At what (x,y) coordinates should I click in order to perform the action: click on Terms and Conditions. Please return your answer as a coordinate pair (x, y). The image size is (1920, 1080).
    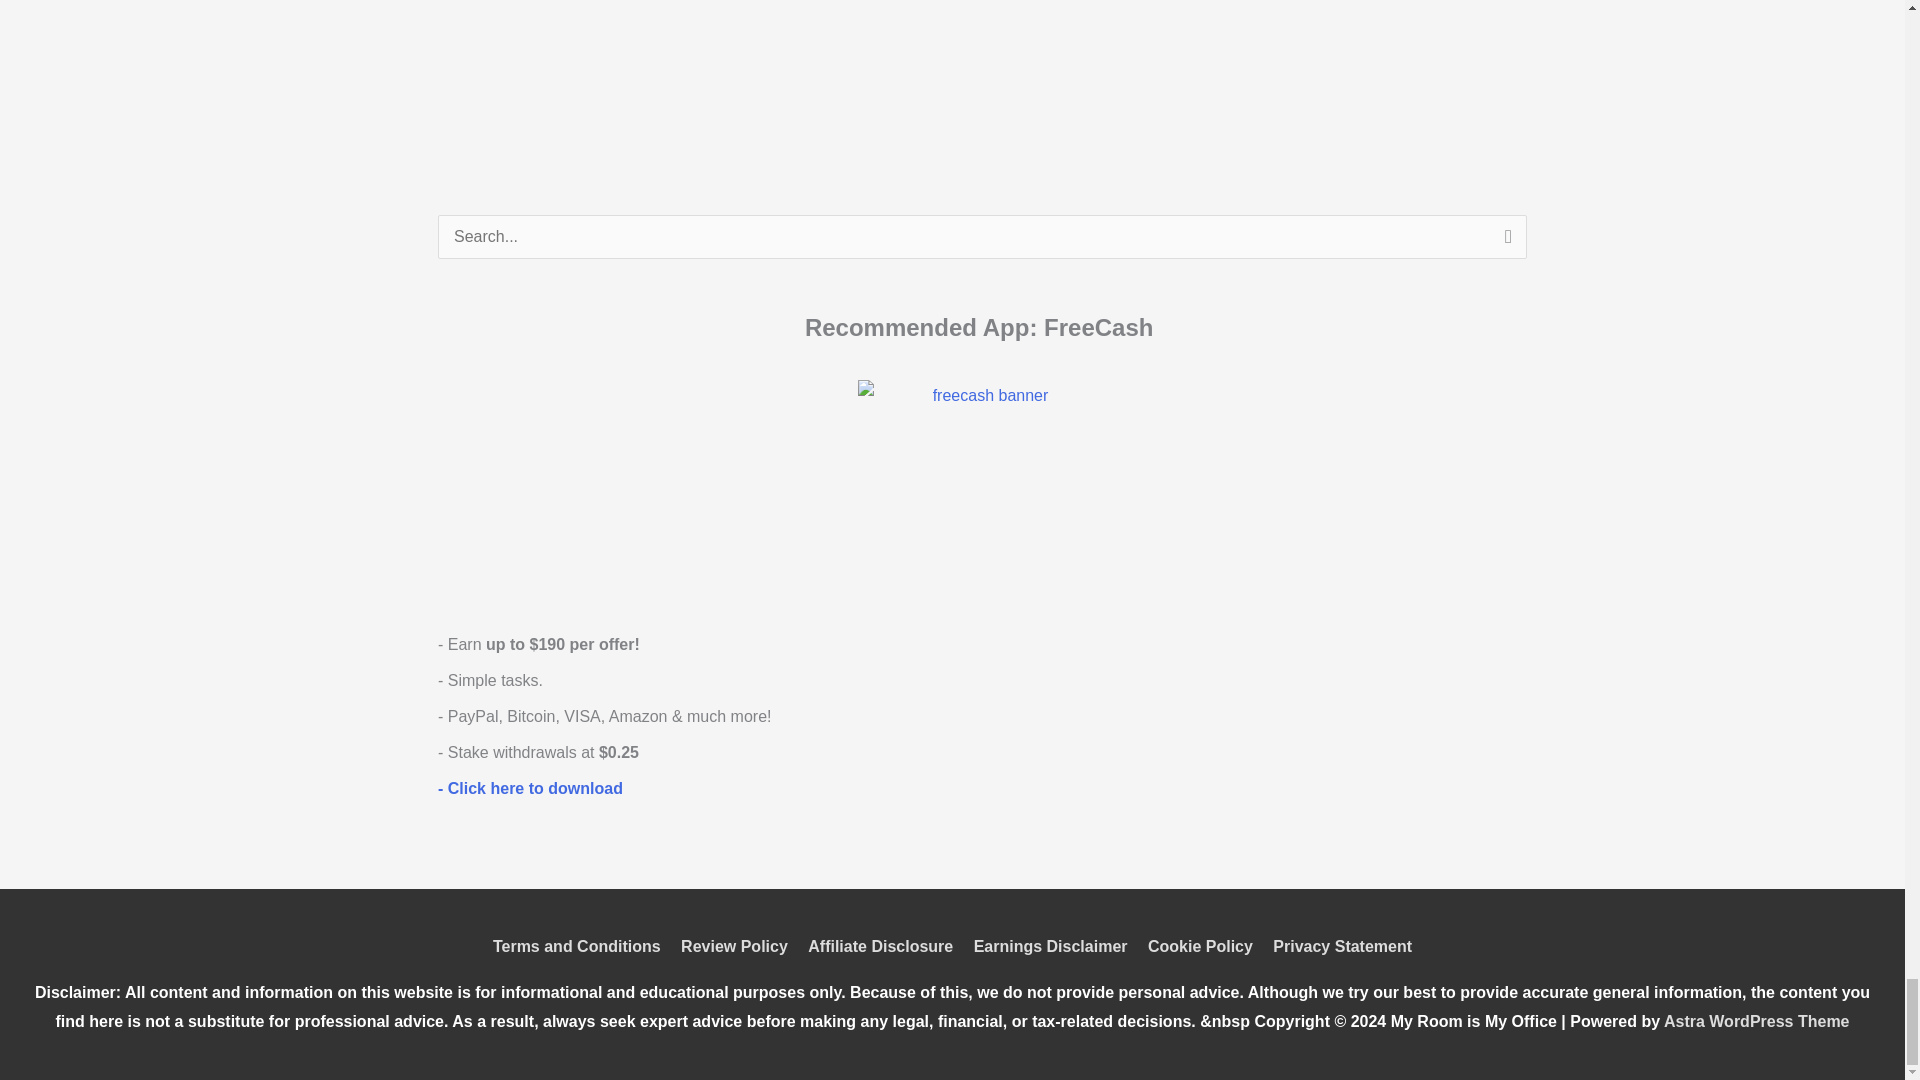
    Looking at the image, I should click on (580, 946).